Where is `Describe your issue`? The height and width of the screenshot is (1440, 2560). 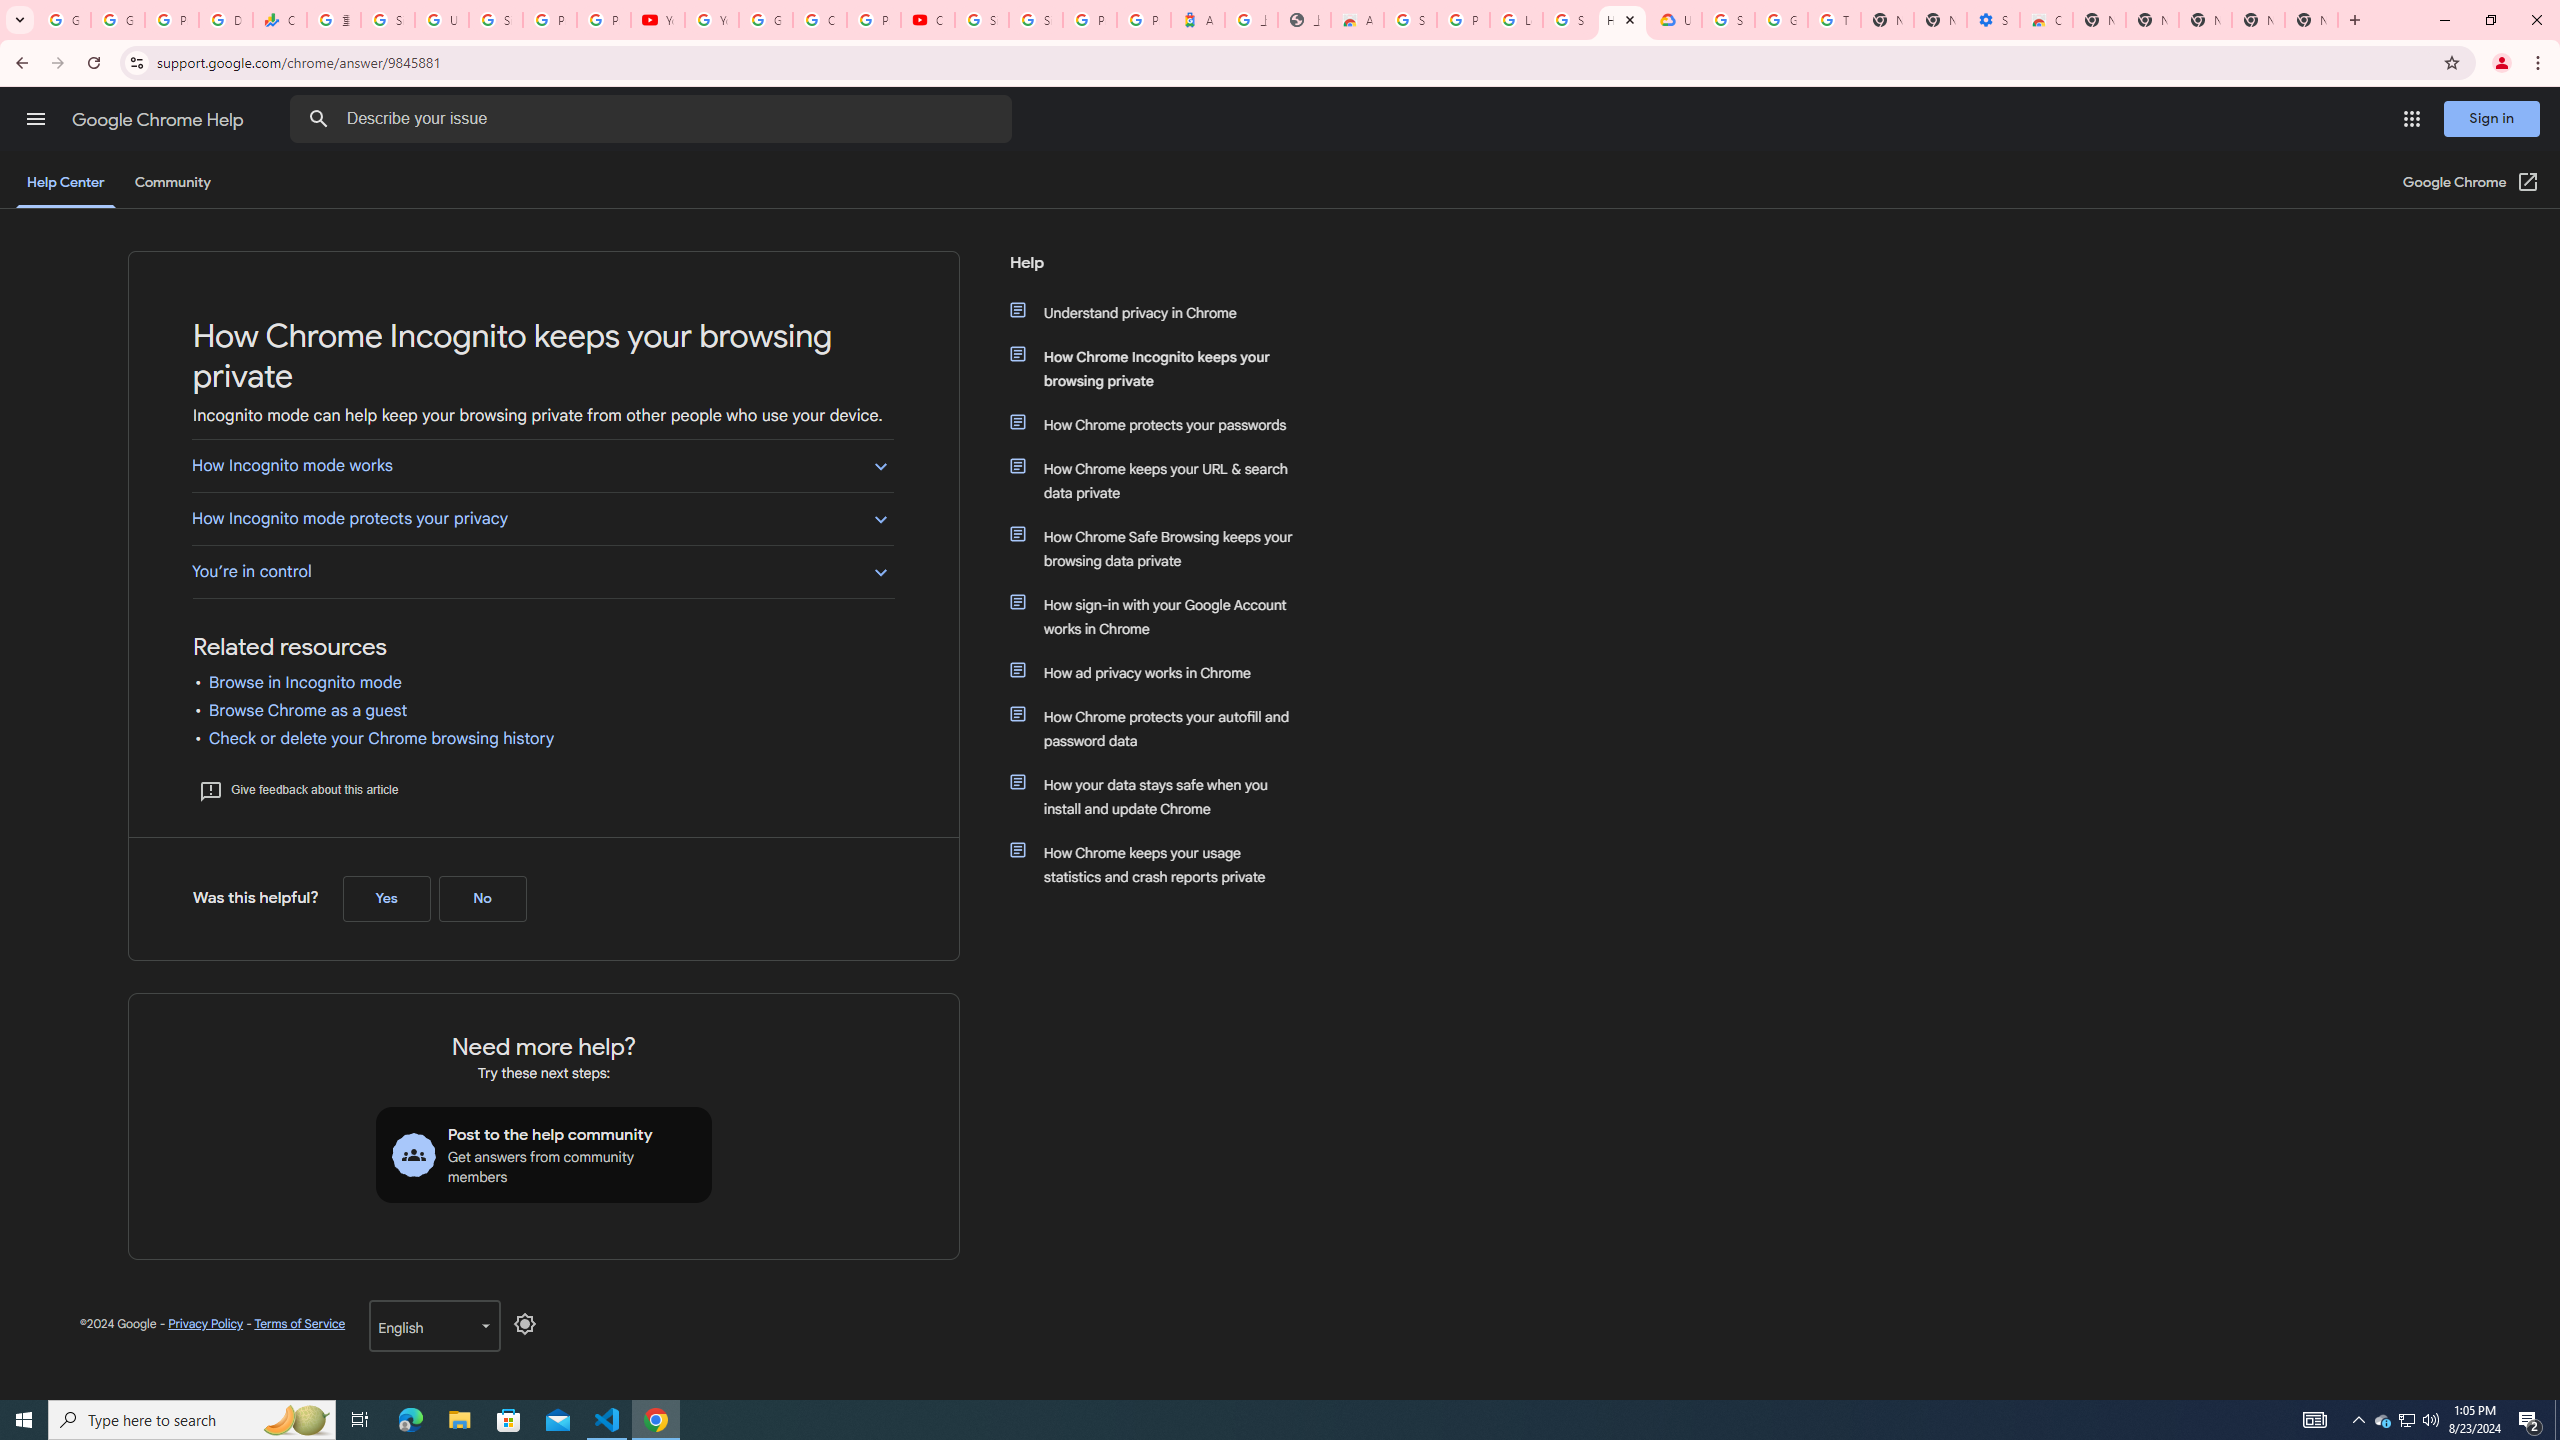 Describe your issue is located at coordinates (654, 119).